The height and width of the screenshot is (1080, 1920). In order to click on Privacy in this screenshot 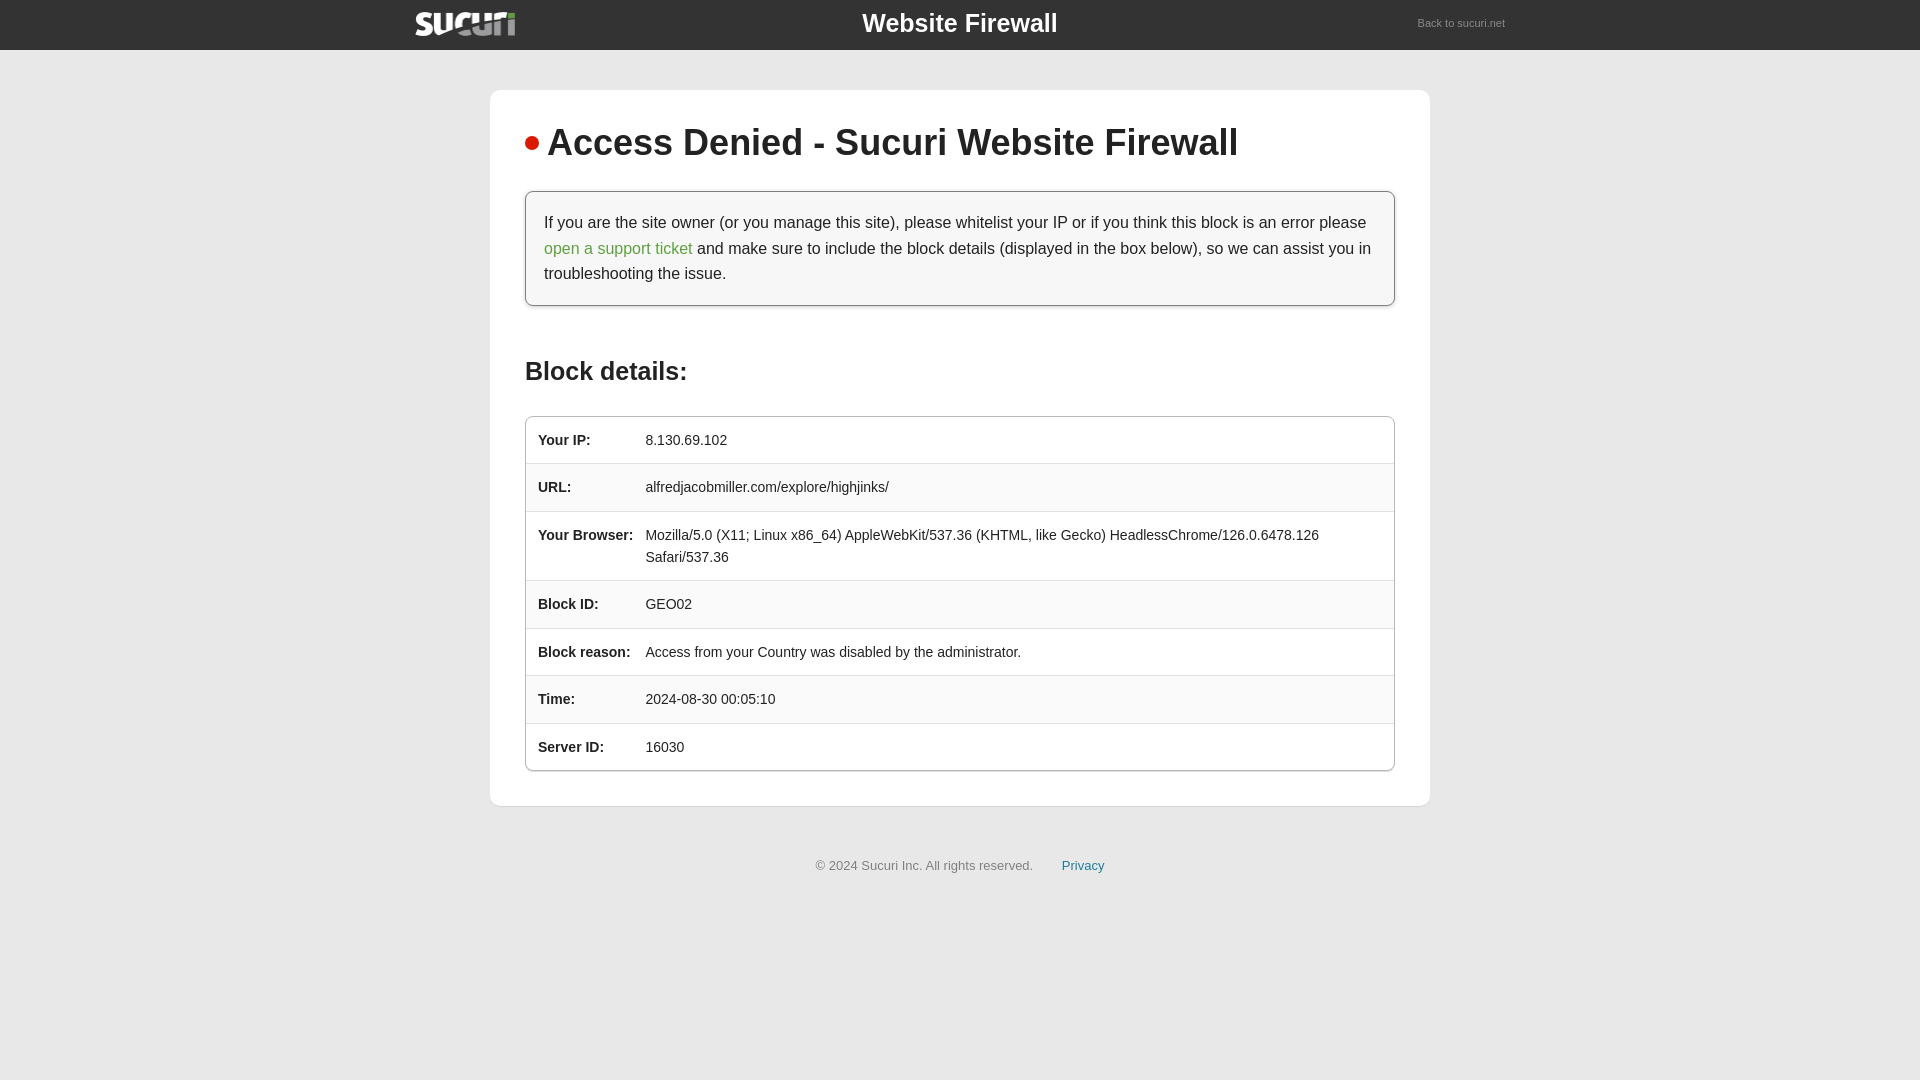, I will do `click(1083, 864)`.